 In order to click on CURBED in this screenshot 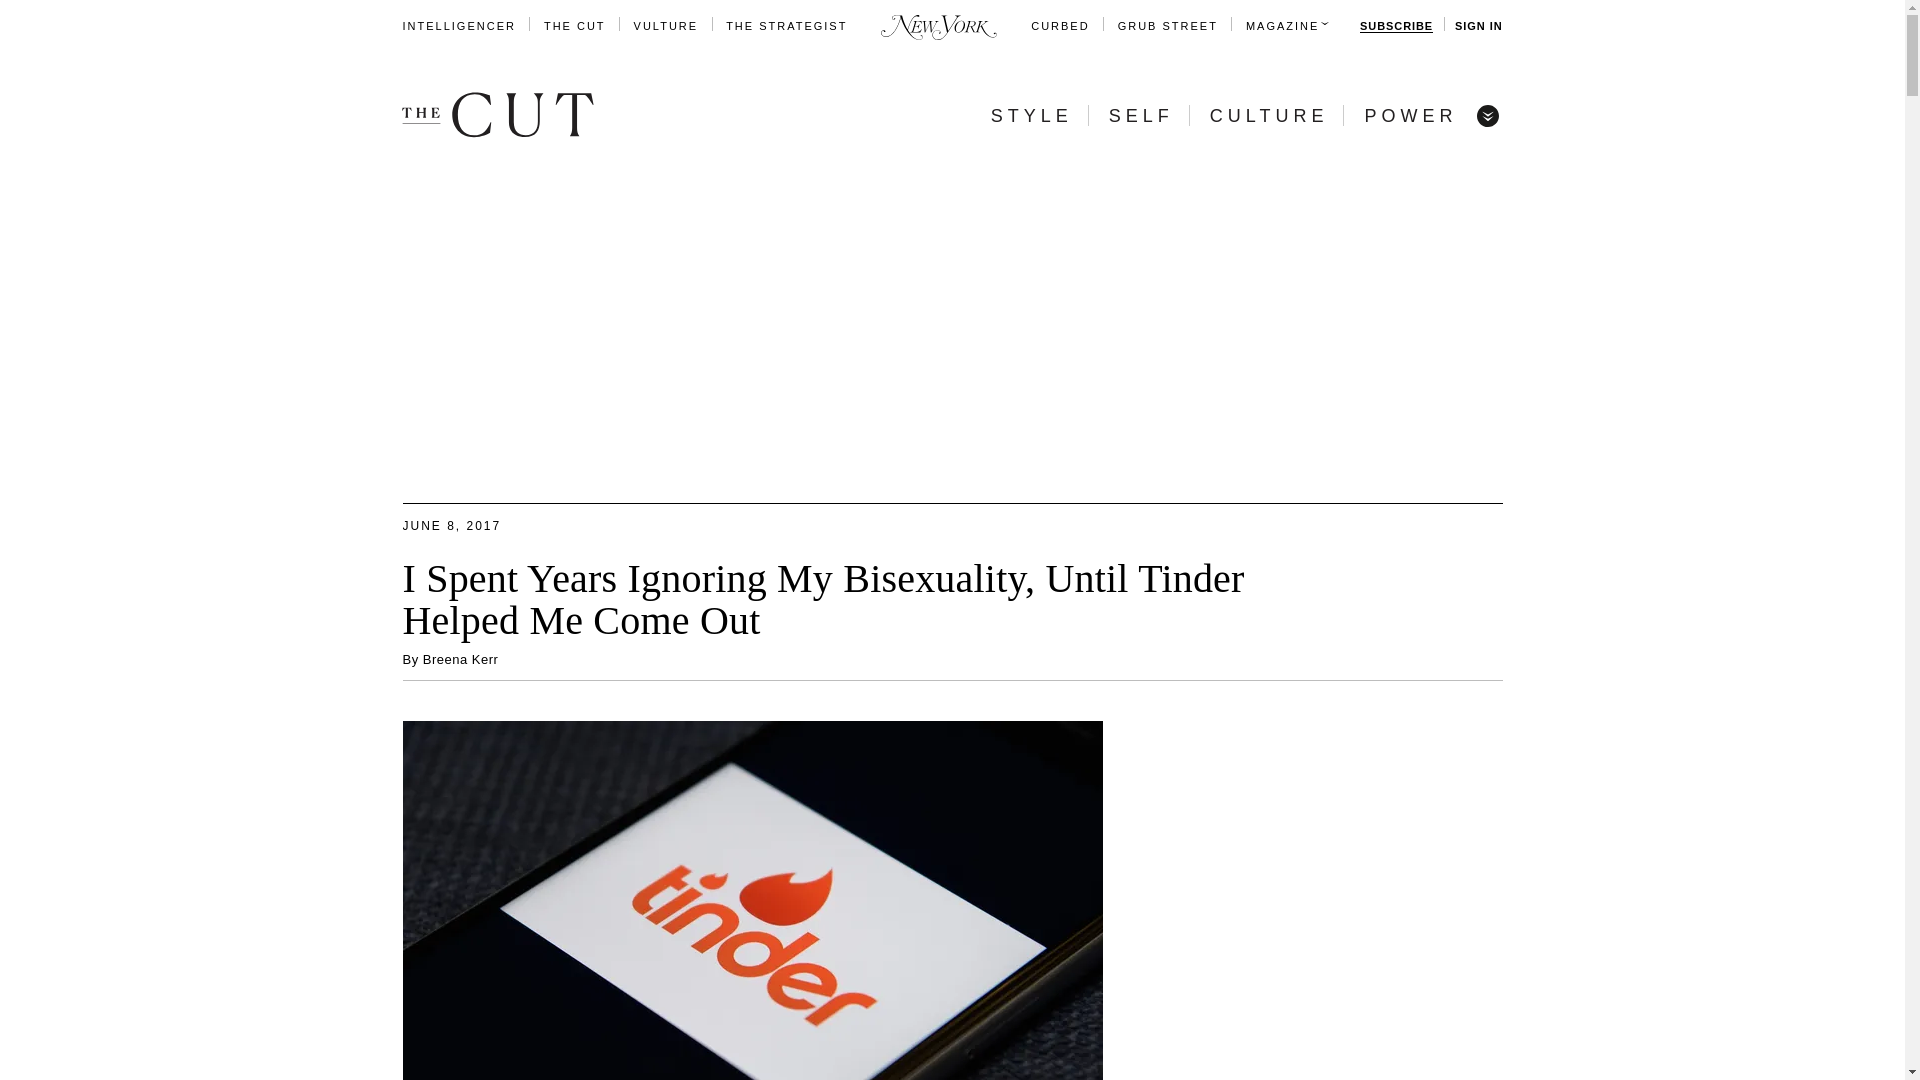, I will do `click(1060, 26)`.